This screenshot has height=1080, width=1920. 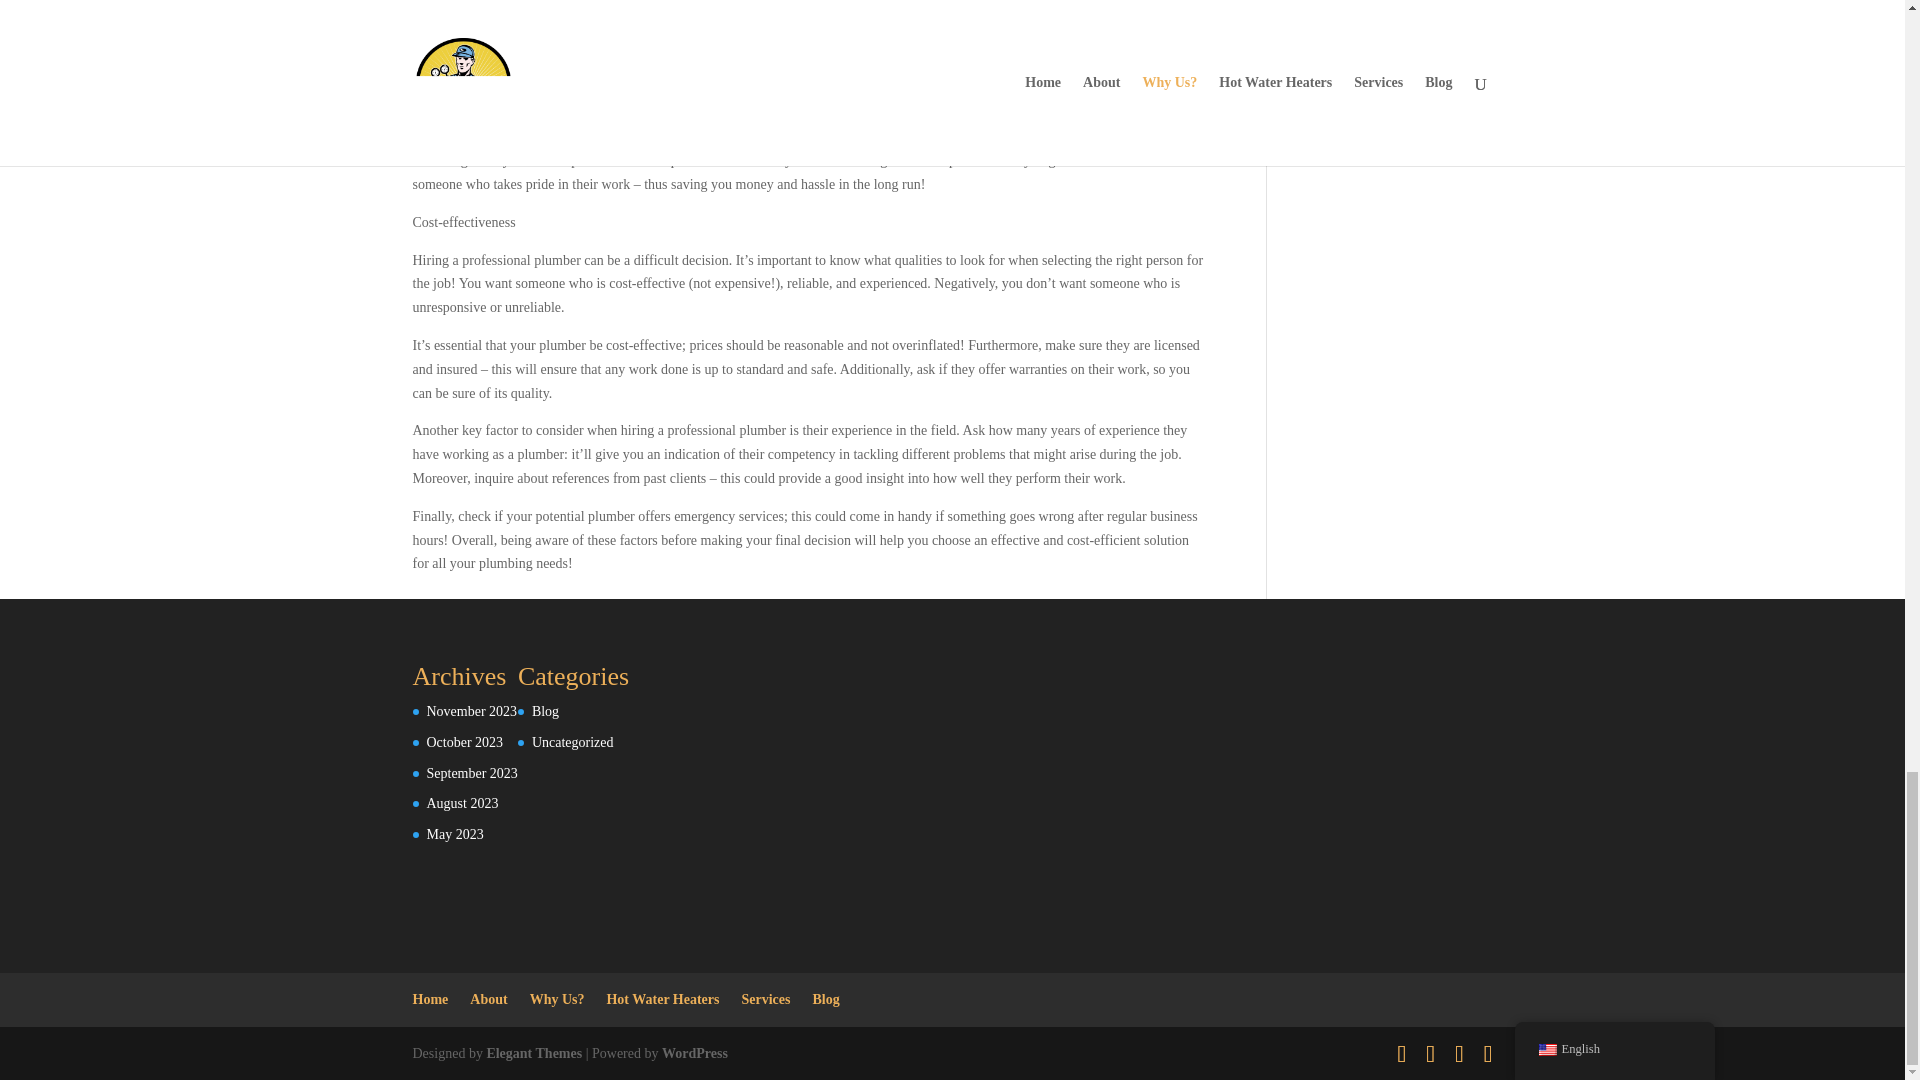 I want to click on Uncategorized, so click(x=572, y=742).